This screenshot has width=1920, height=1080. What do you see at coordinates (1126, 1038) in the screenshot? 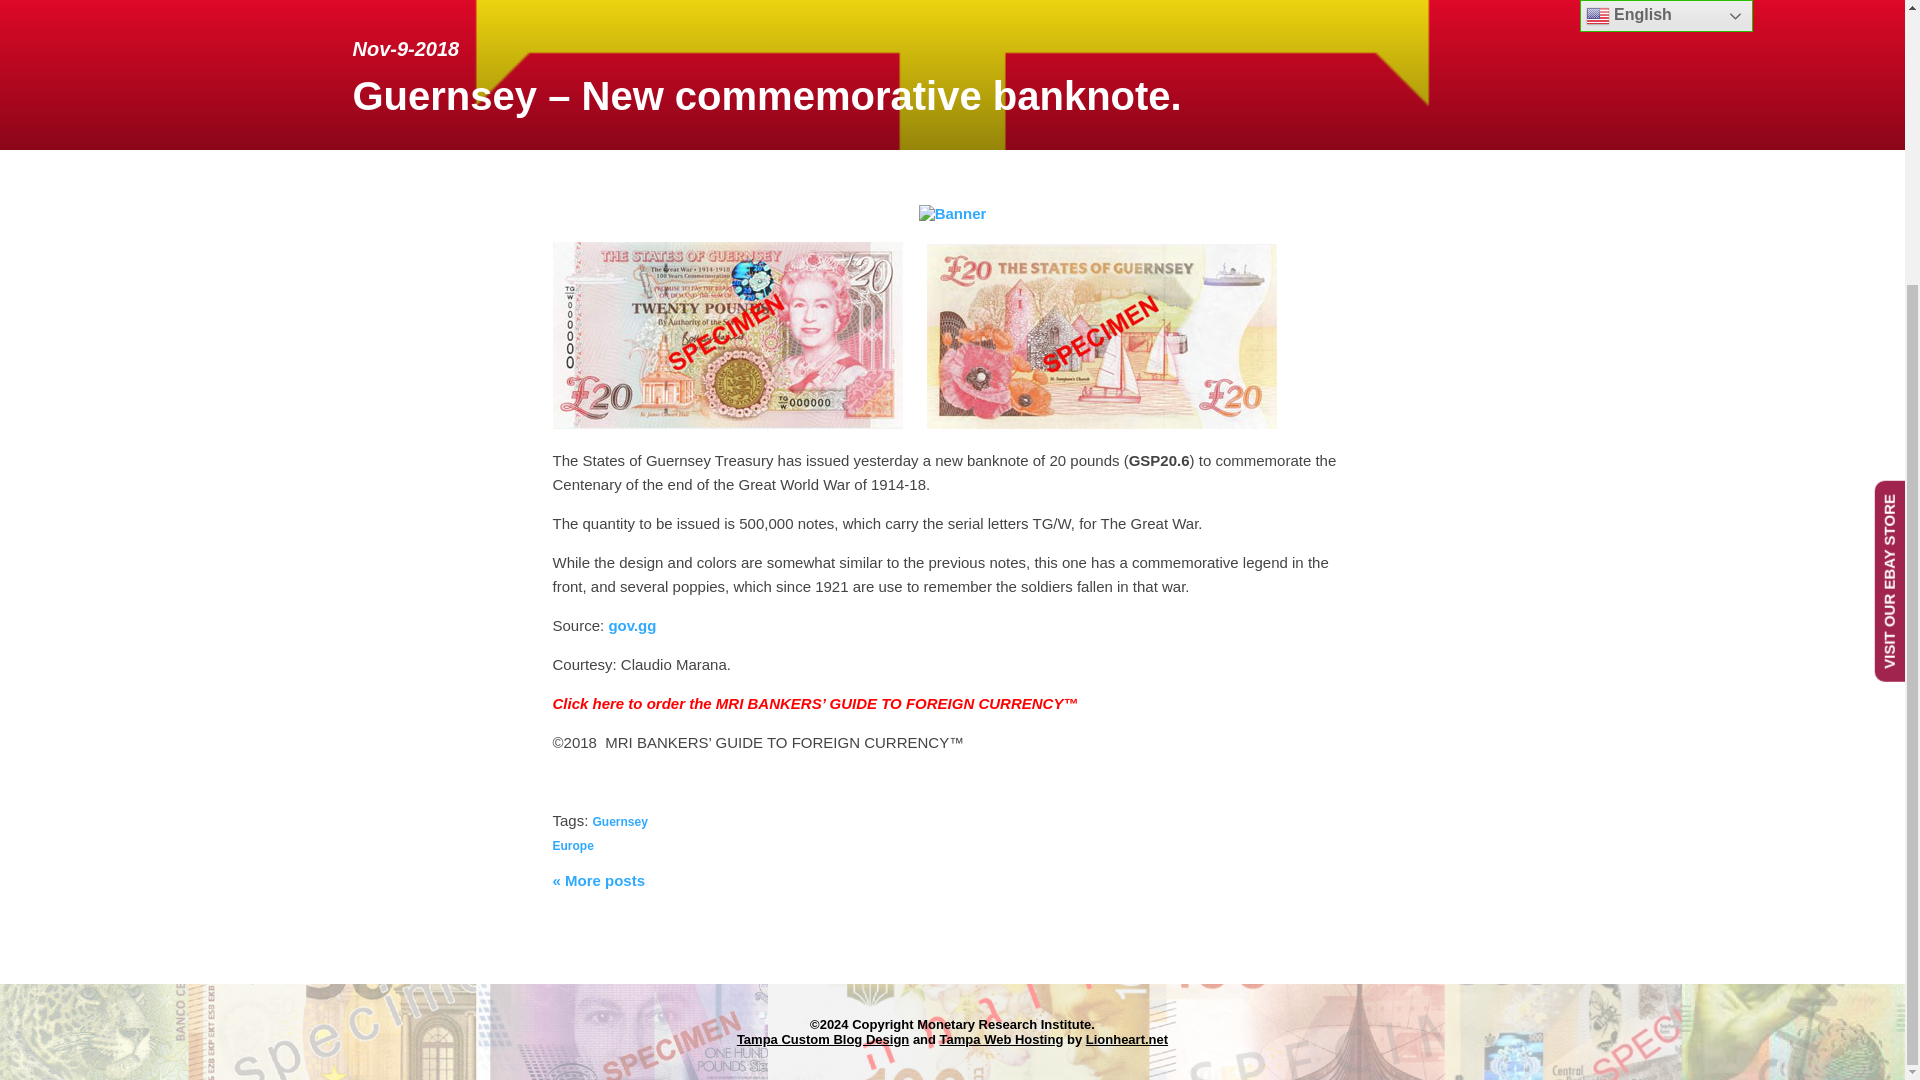
I see `Lionheart.net` at bounding box center [1126, 1038].